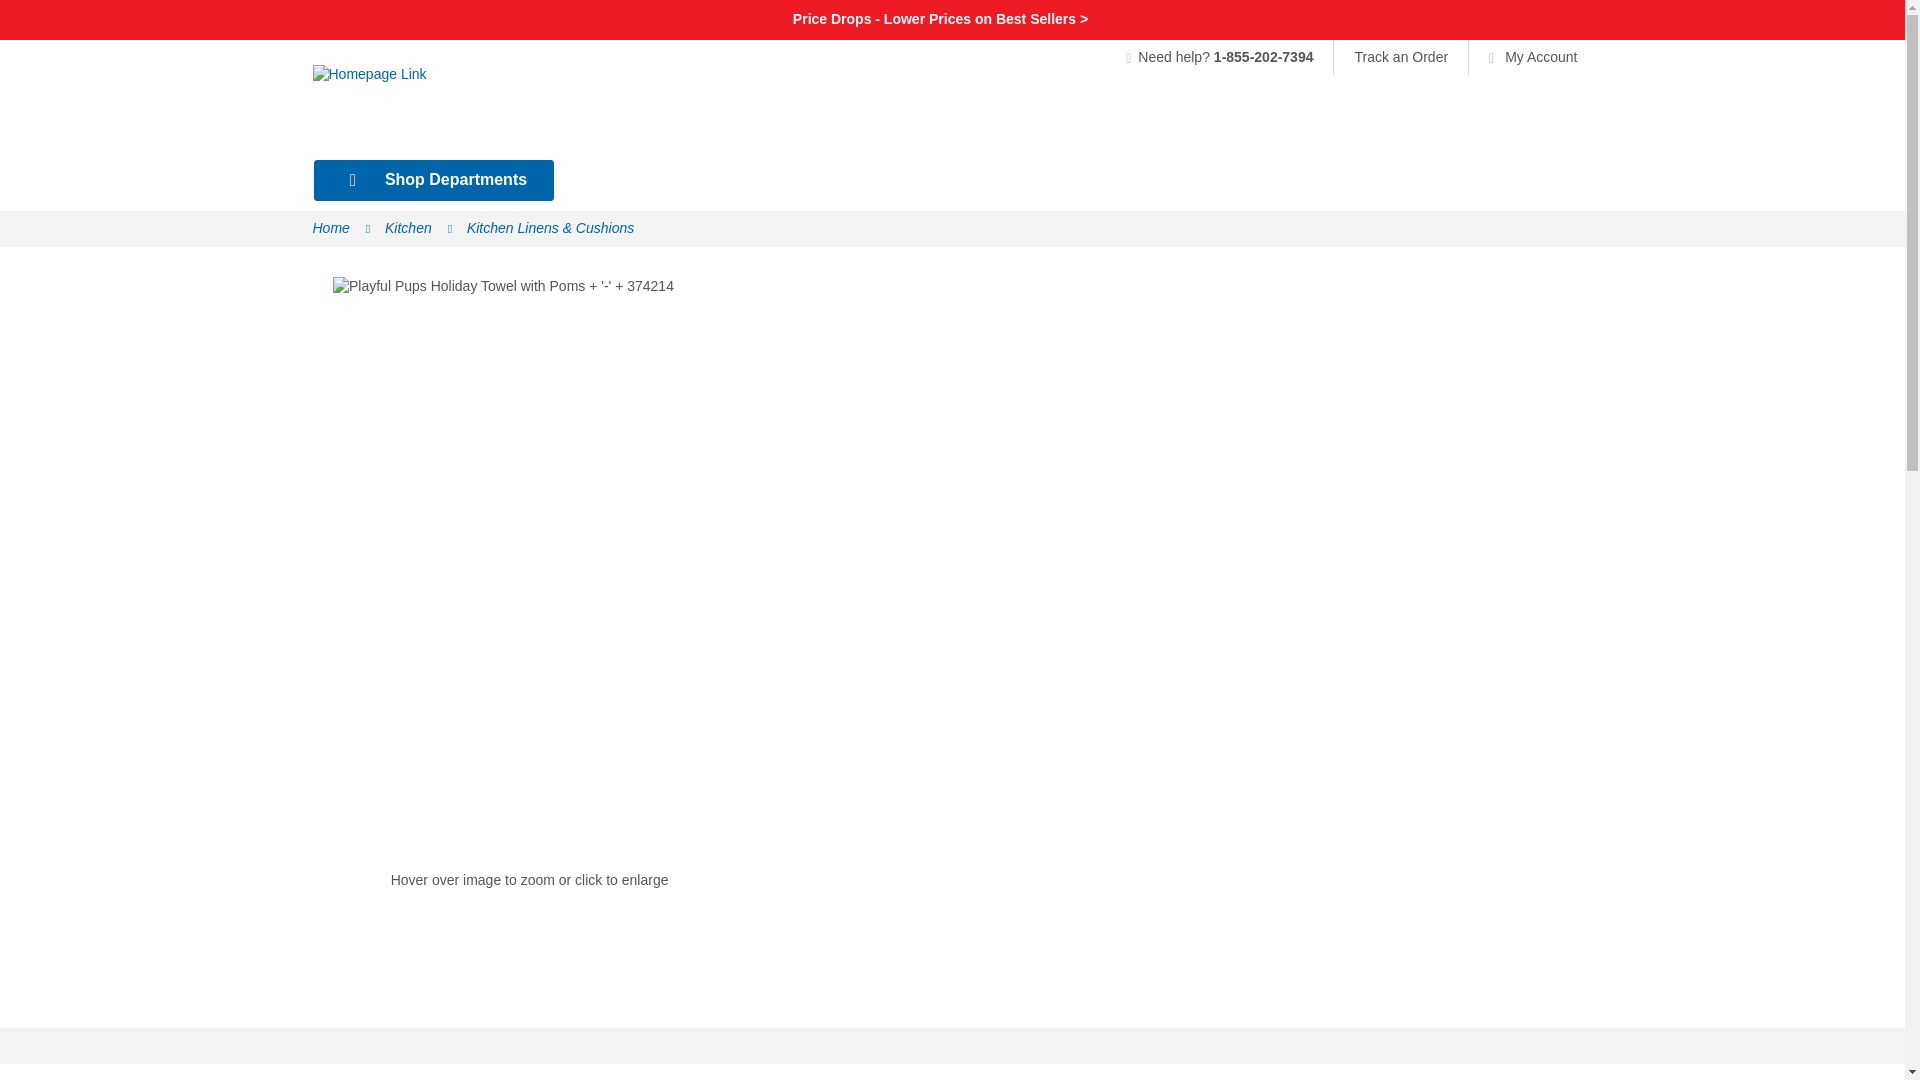 This screenshot has width=1920, height=1080. I want to click on Track an Order, so click(1401, 56).